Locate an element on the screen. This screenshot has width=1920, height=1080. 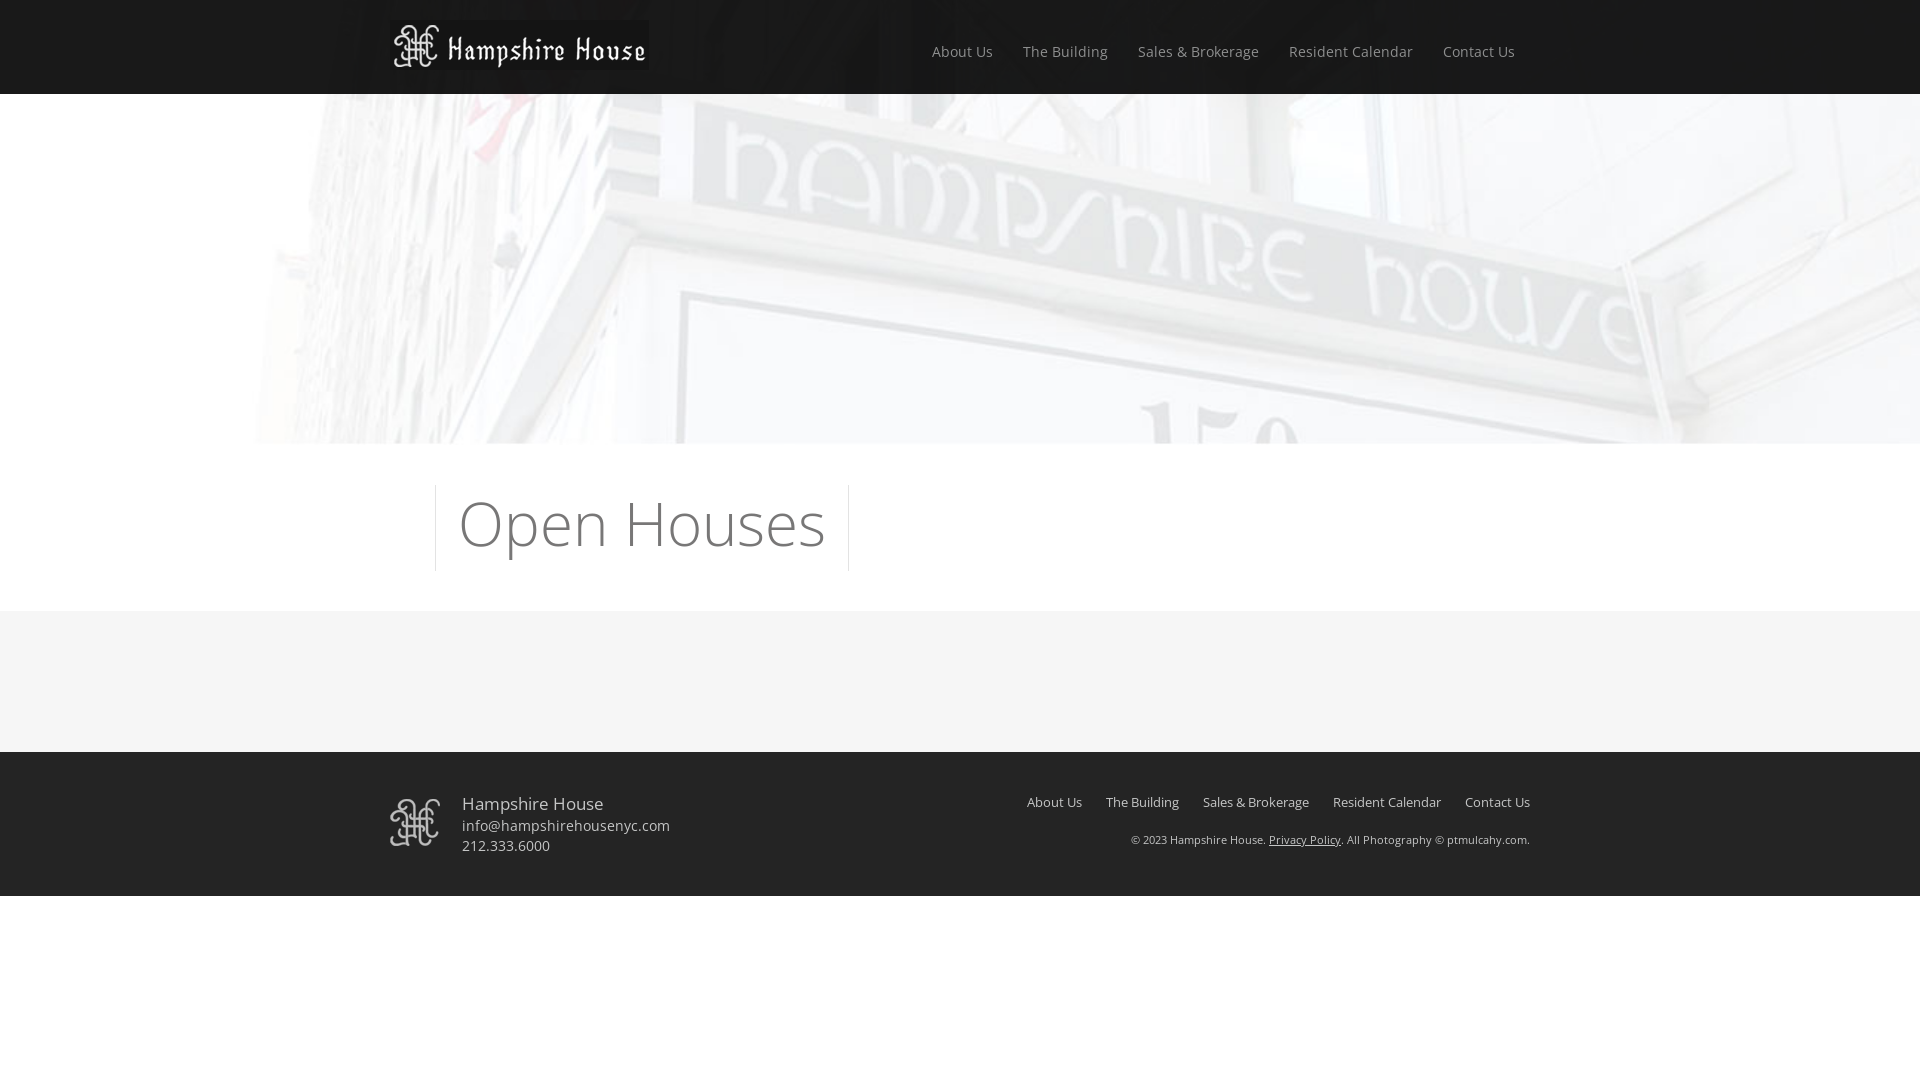
Sales & Brokerage is located at coordinates (1256, 802).